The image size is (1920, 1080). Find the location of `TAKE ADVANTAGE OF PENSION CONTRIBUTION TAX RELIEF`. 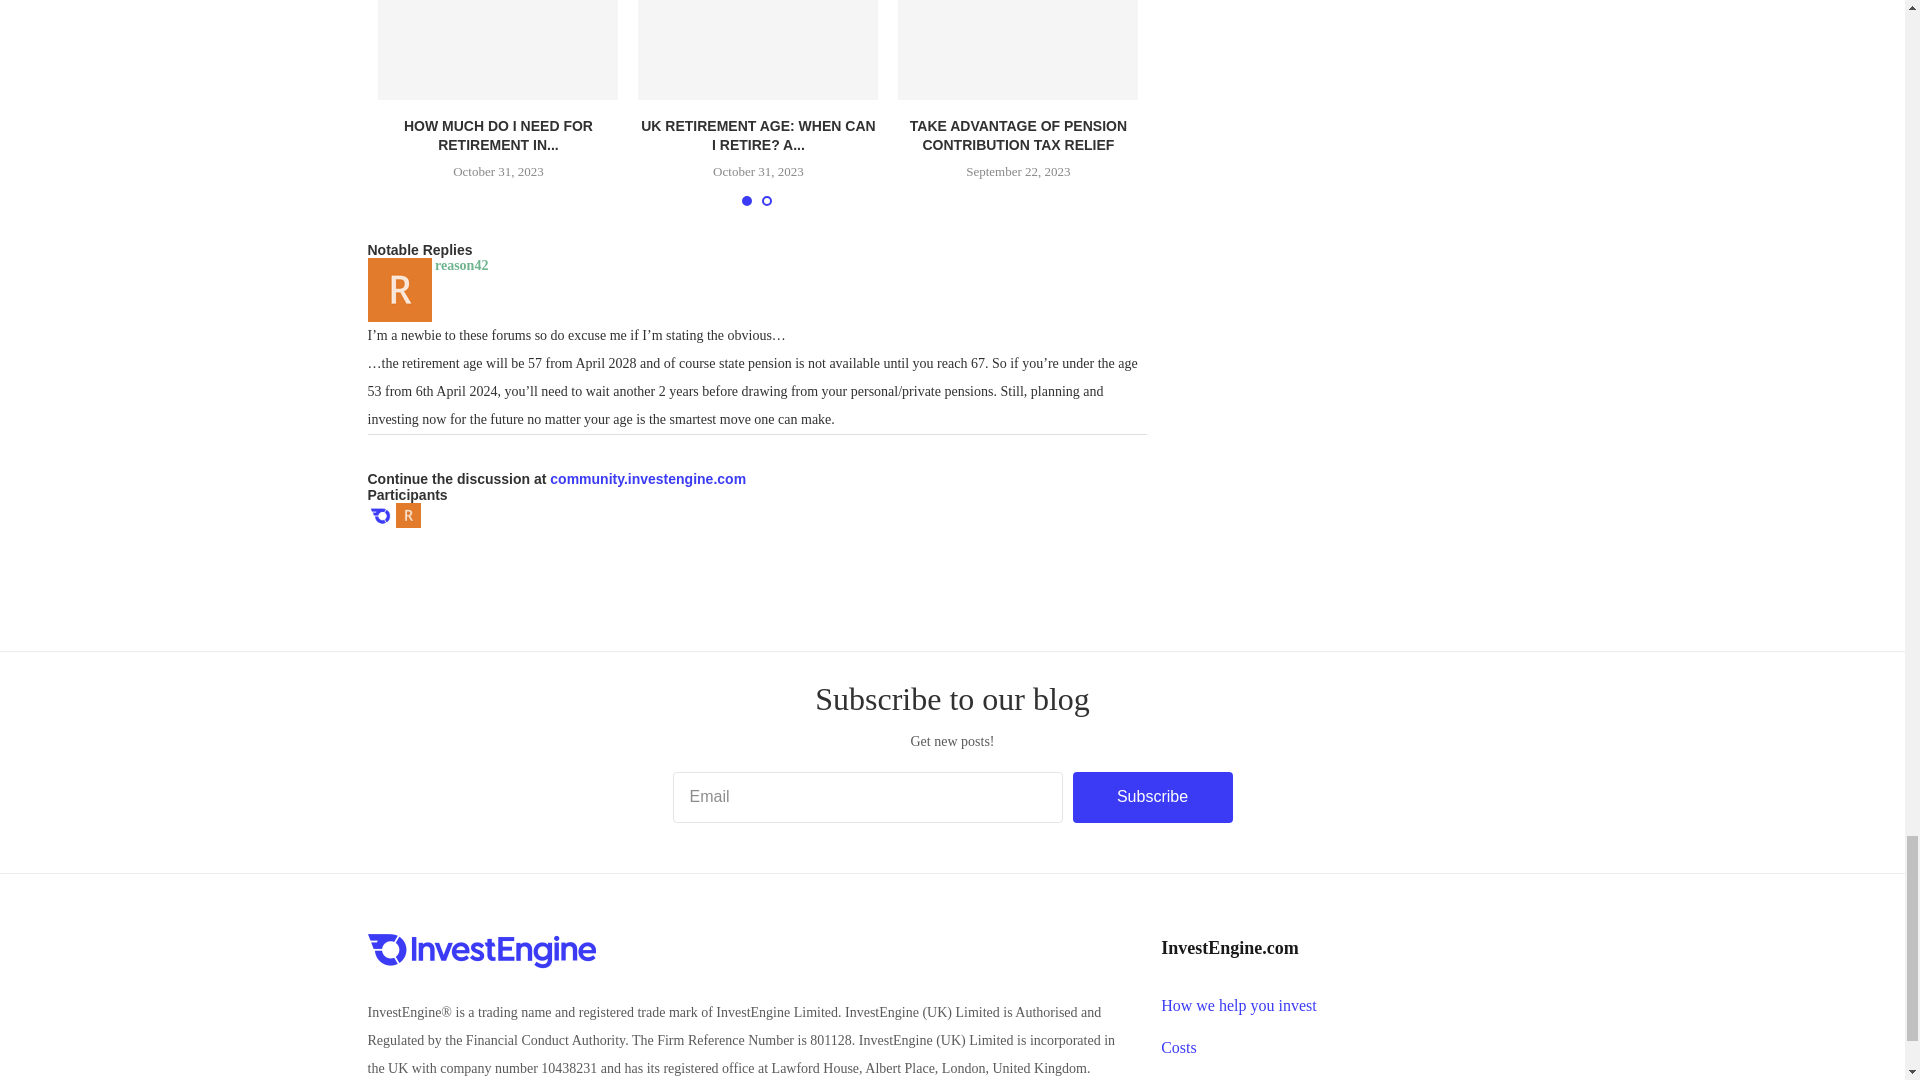

TAKE ADVANTAGE OF PENSION CONTRIBUTION TAX RELIEF is located at coordinates (1018, 136).